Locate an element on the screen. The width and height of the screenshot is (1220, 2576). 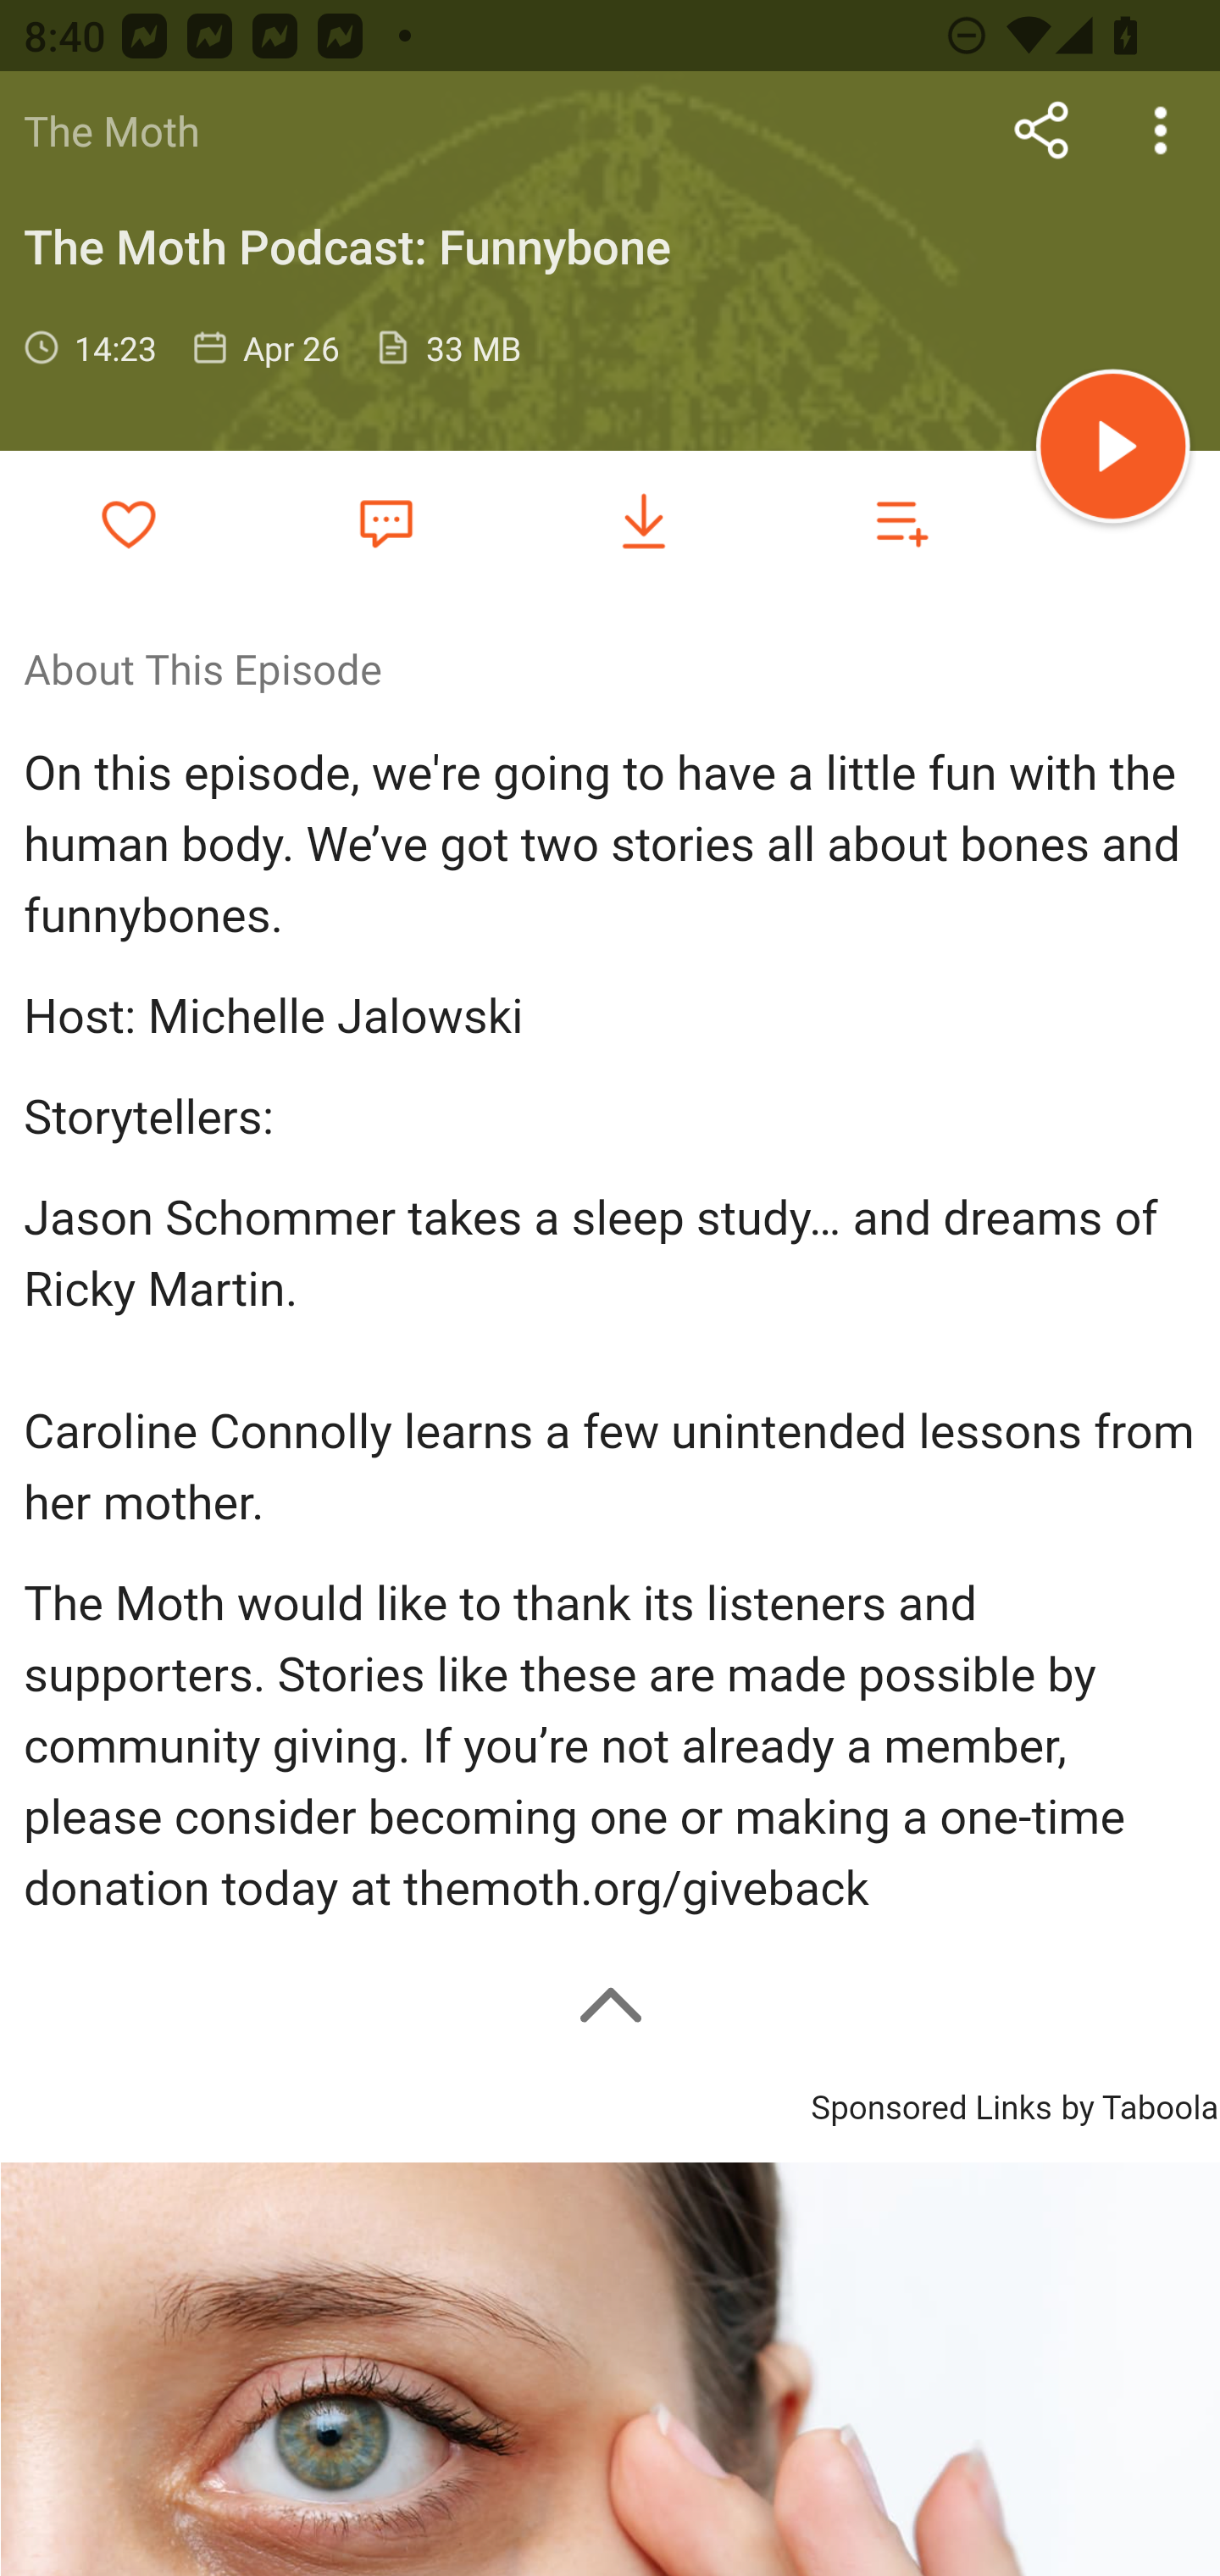
Sponsored Links is located at coordinates (930, 2105).